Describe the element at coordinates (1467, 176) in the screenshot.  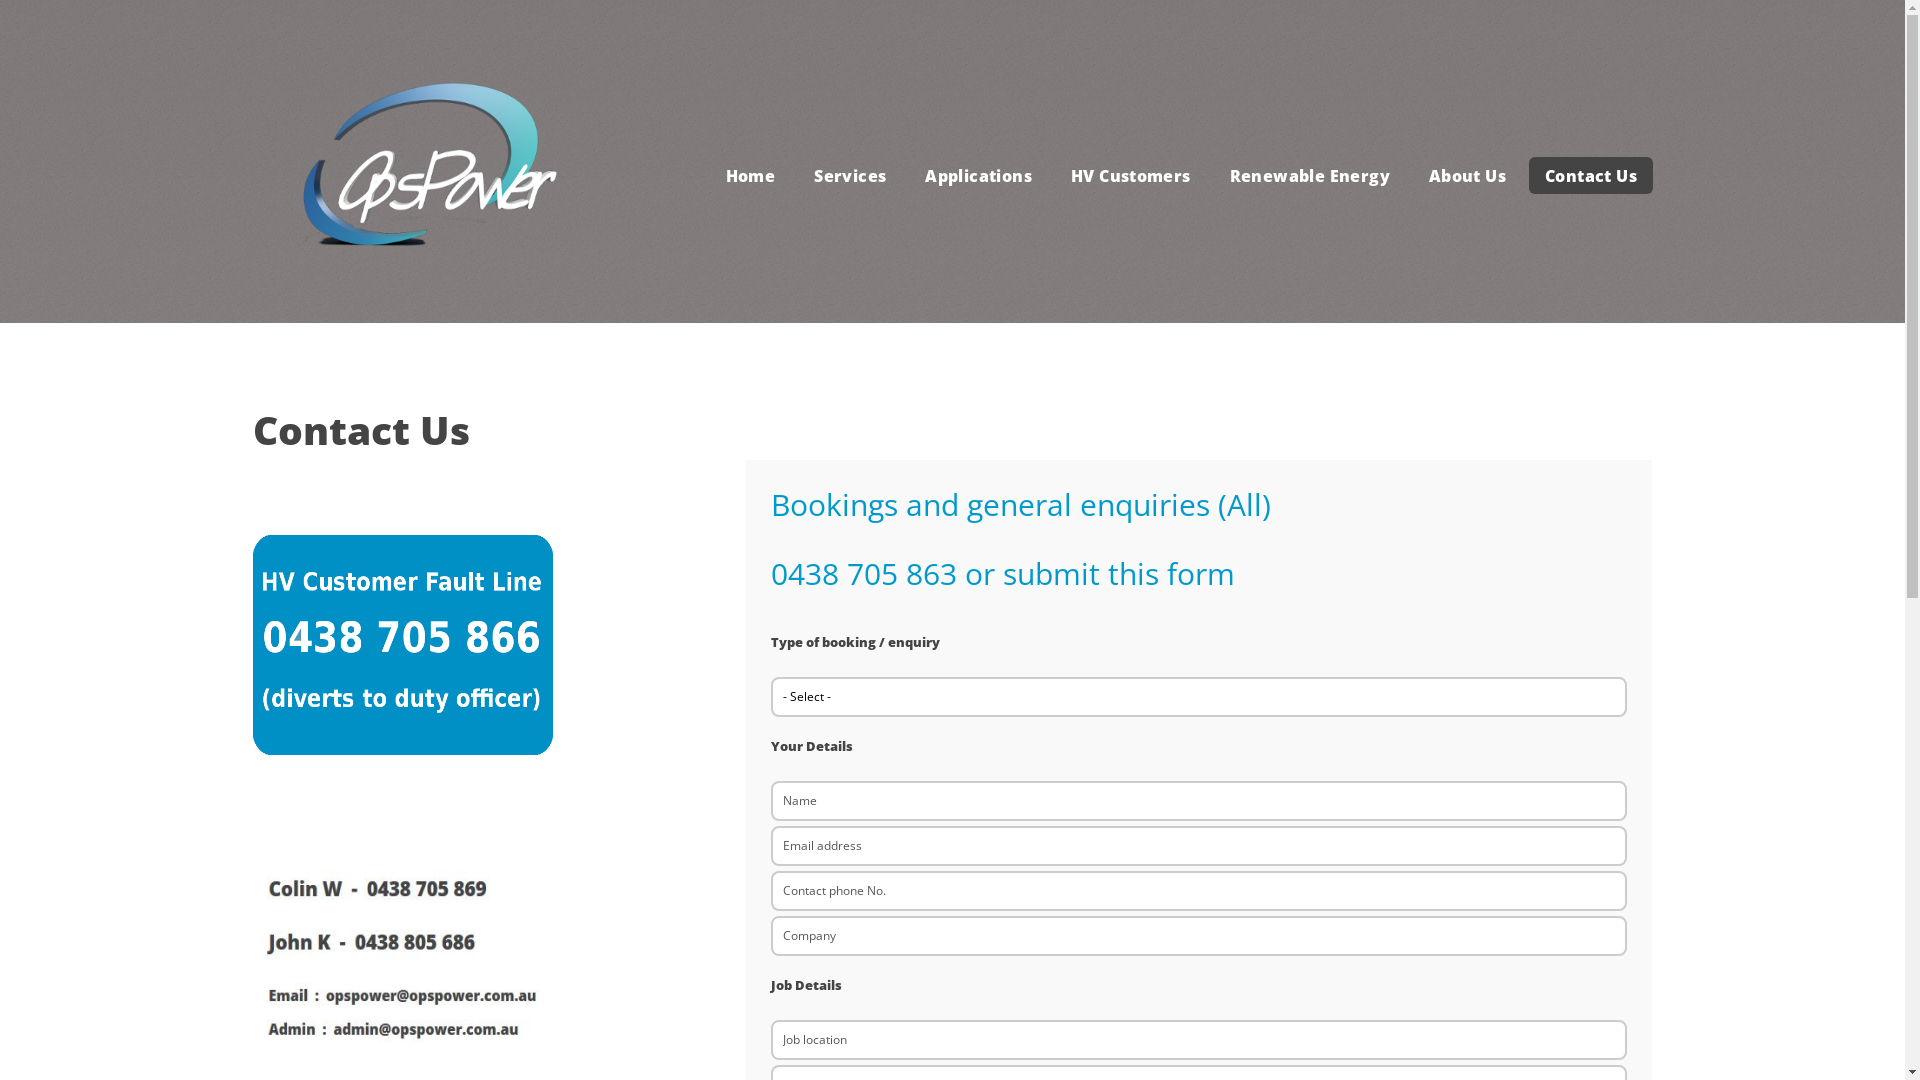
I see `About Us` at that location.